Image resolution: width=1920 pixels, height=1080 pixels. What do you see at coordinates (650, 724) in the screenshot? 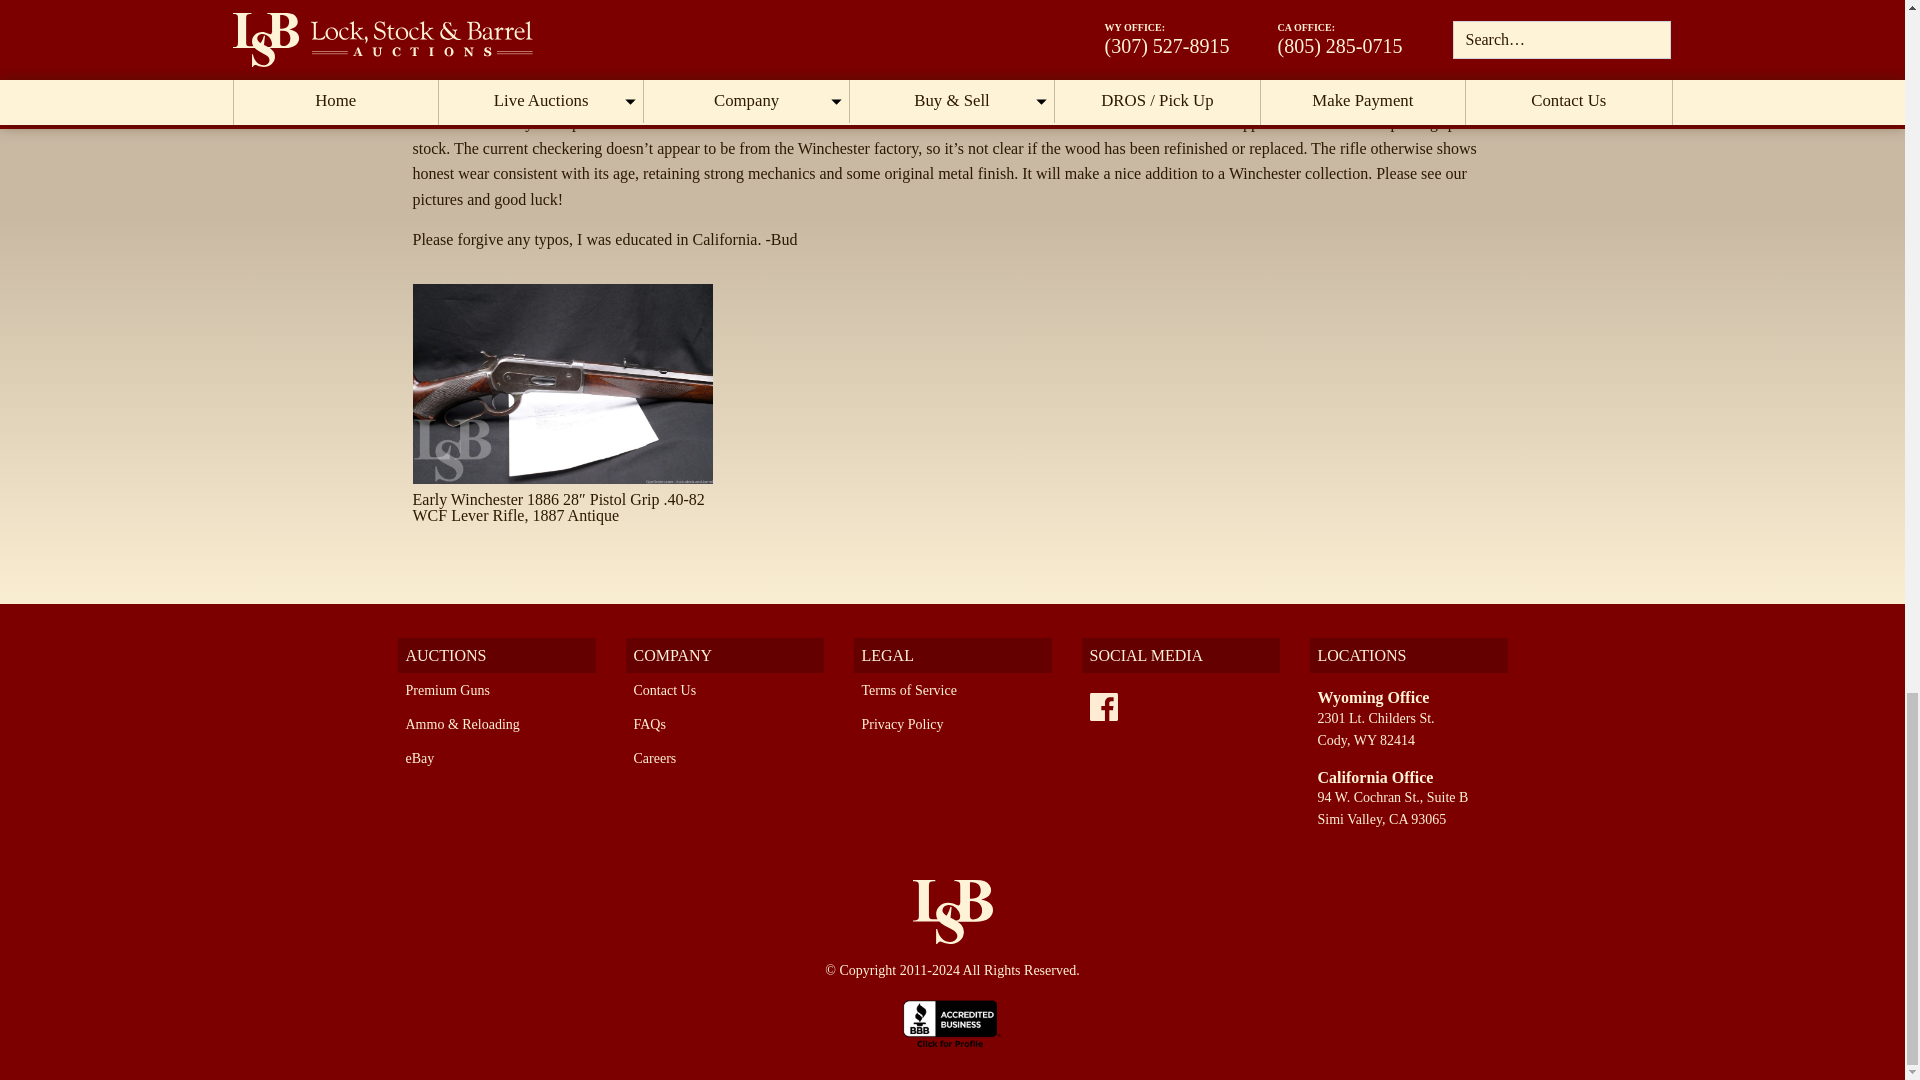
I see `FAQs` at bounding box center [650, 724].